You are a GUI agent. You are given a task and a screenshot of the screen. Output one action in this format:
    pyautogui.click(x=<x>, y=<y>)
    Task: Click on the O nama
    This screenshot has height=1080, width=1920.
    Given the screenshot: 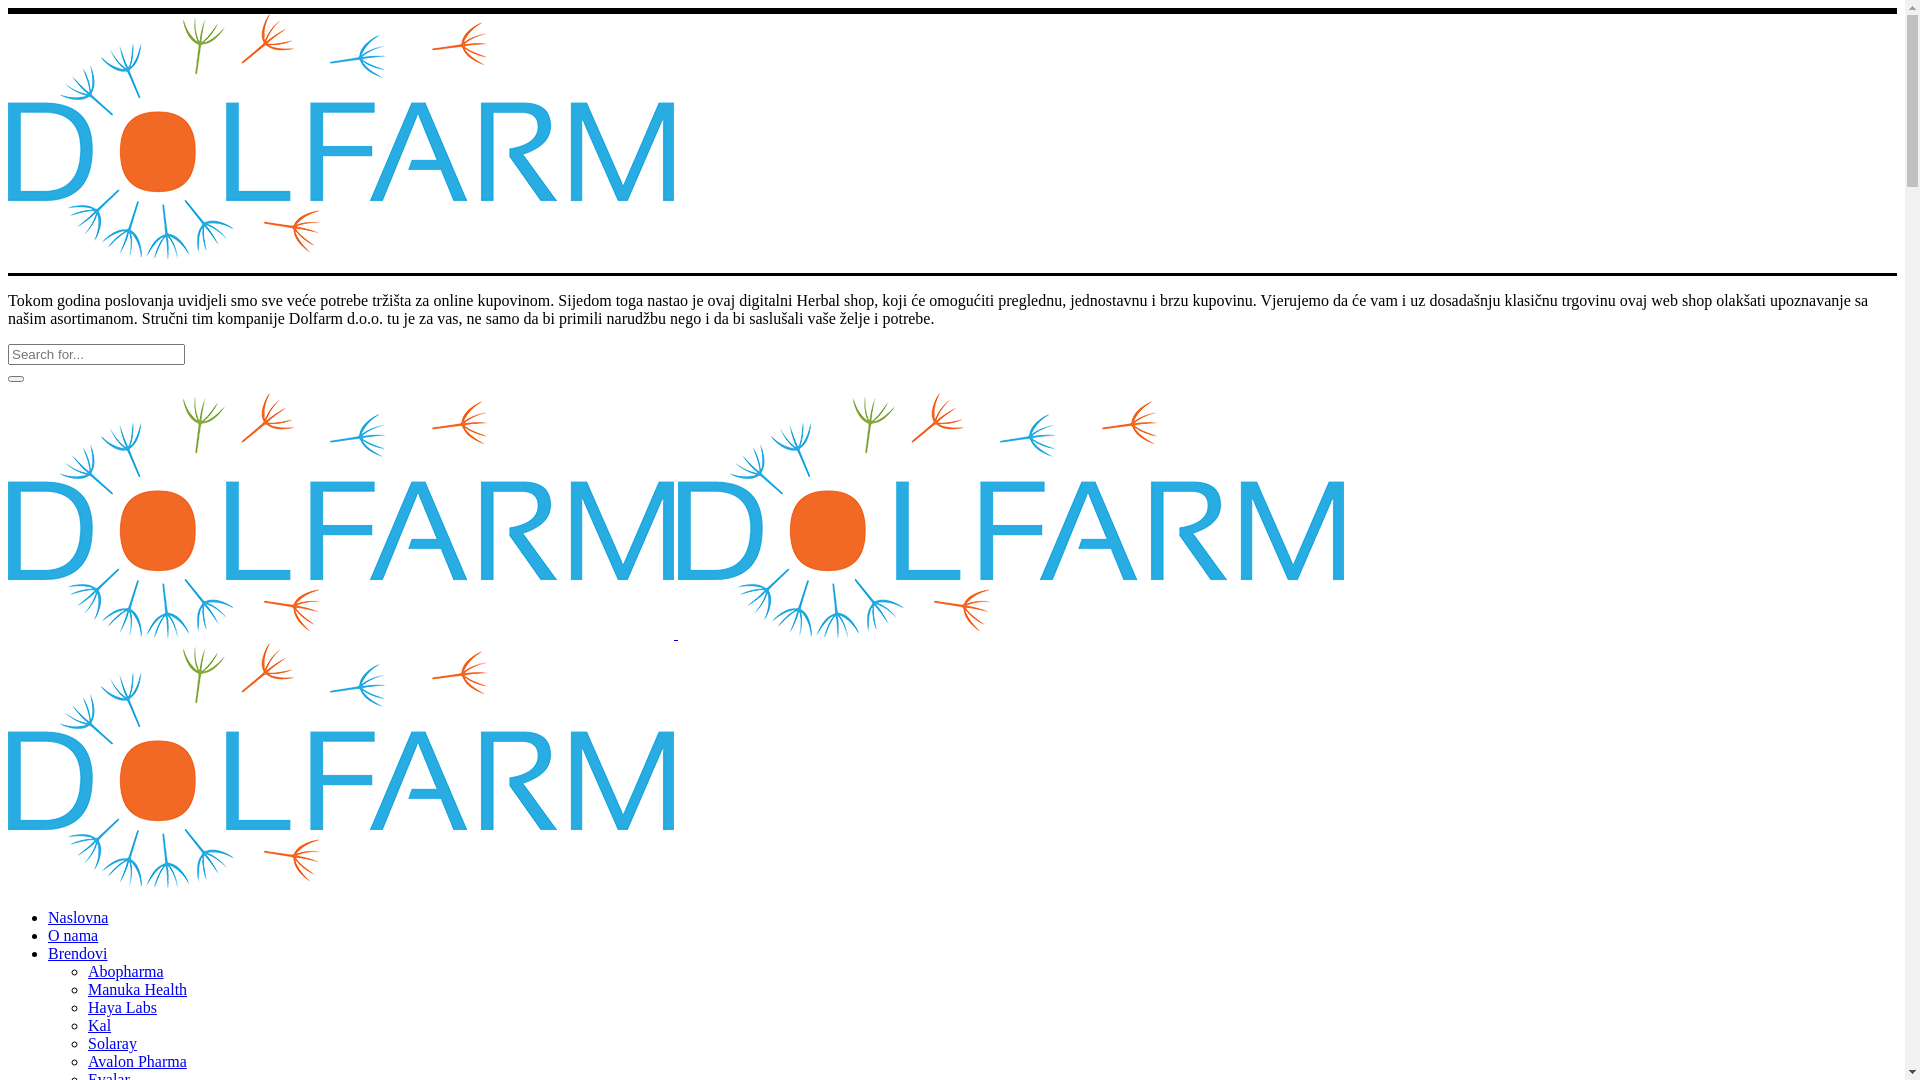 What is the action you would take?
    pyautogui.click(x=73, y=936)
    